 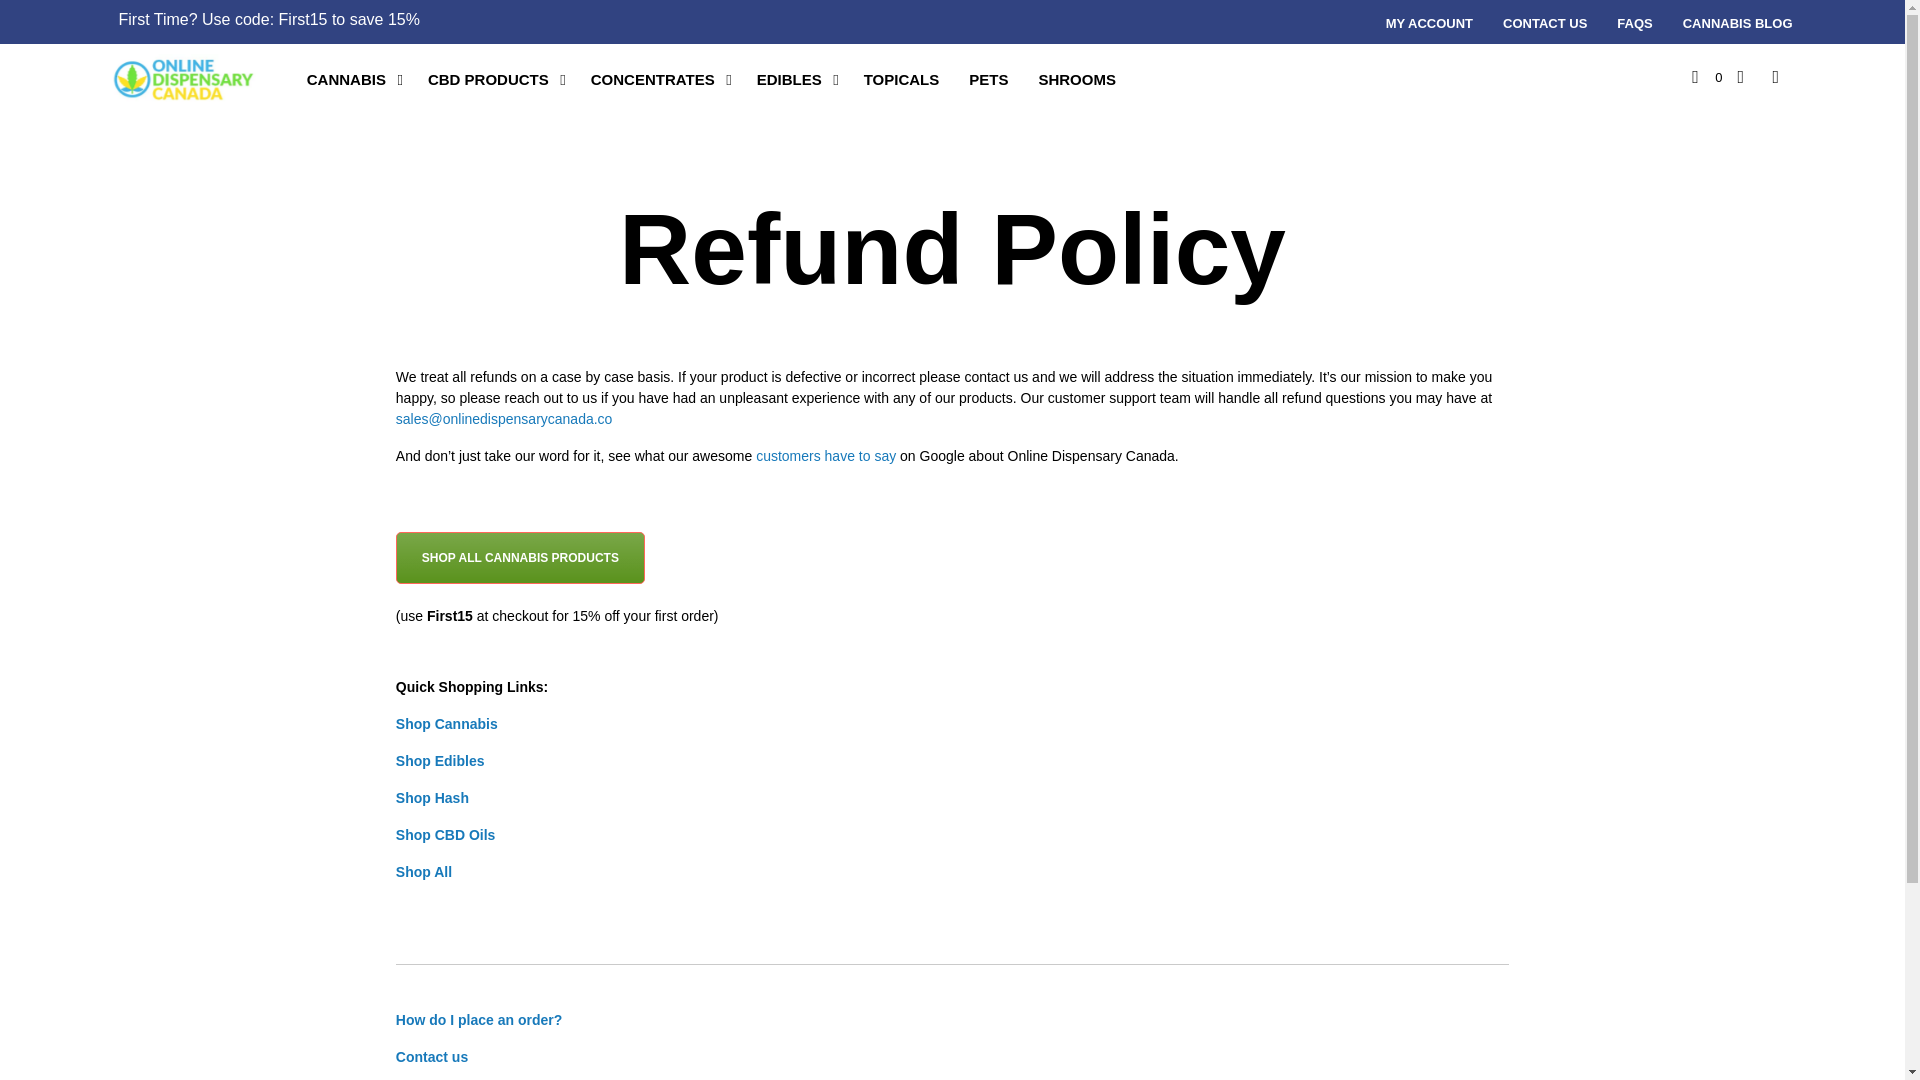 What do you see at coordinates (488, 80) in the screenshot?
I see `CBD PRODUCTS` at bounding box center [488, 80].